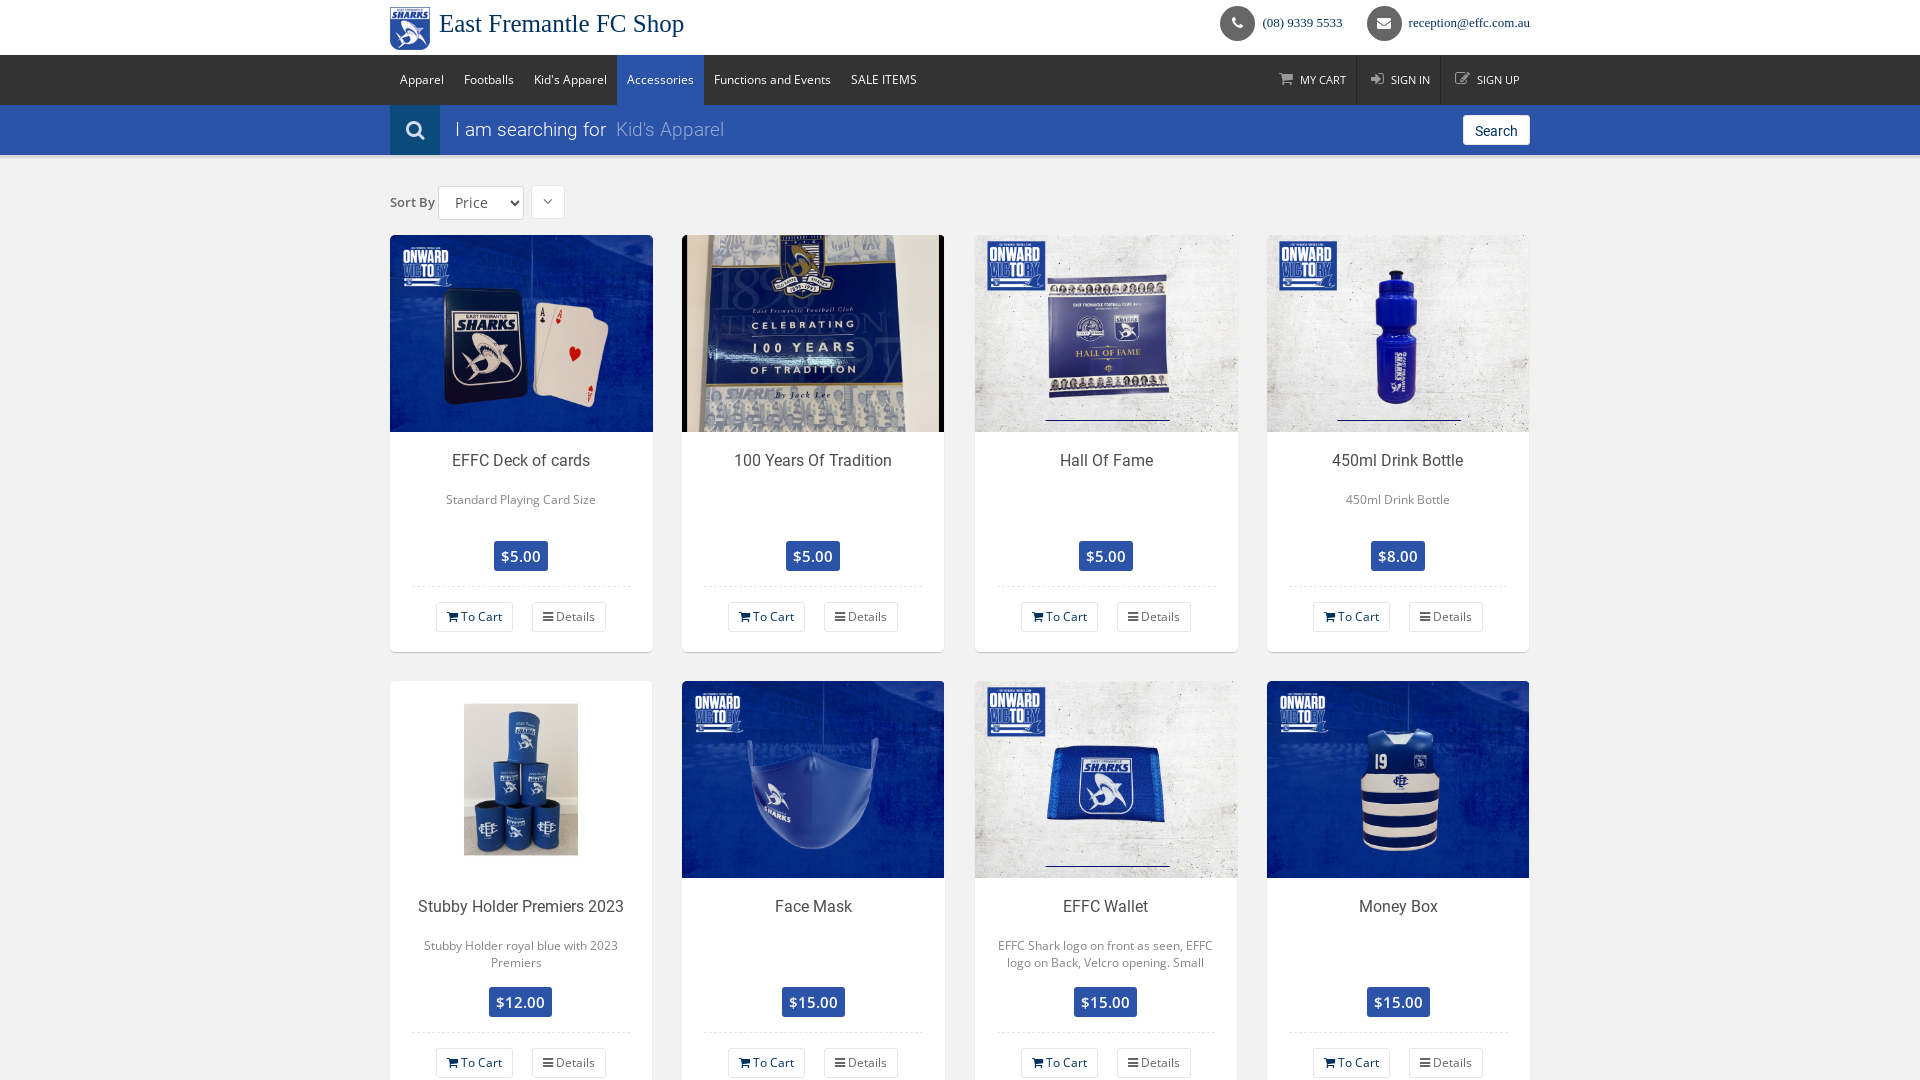 This screenshot has width=1920, height=1080. What do you see at coordinates (1398, 935) in the screenshot?
I see `Money Box` at bounding box center [1398, 935].